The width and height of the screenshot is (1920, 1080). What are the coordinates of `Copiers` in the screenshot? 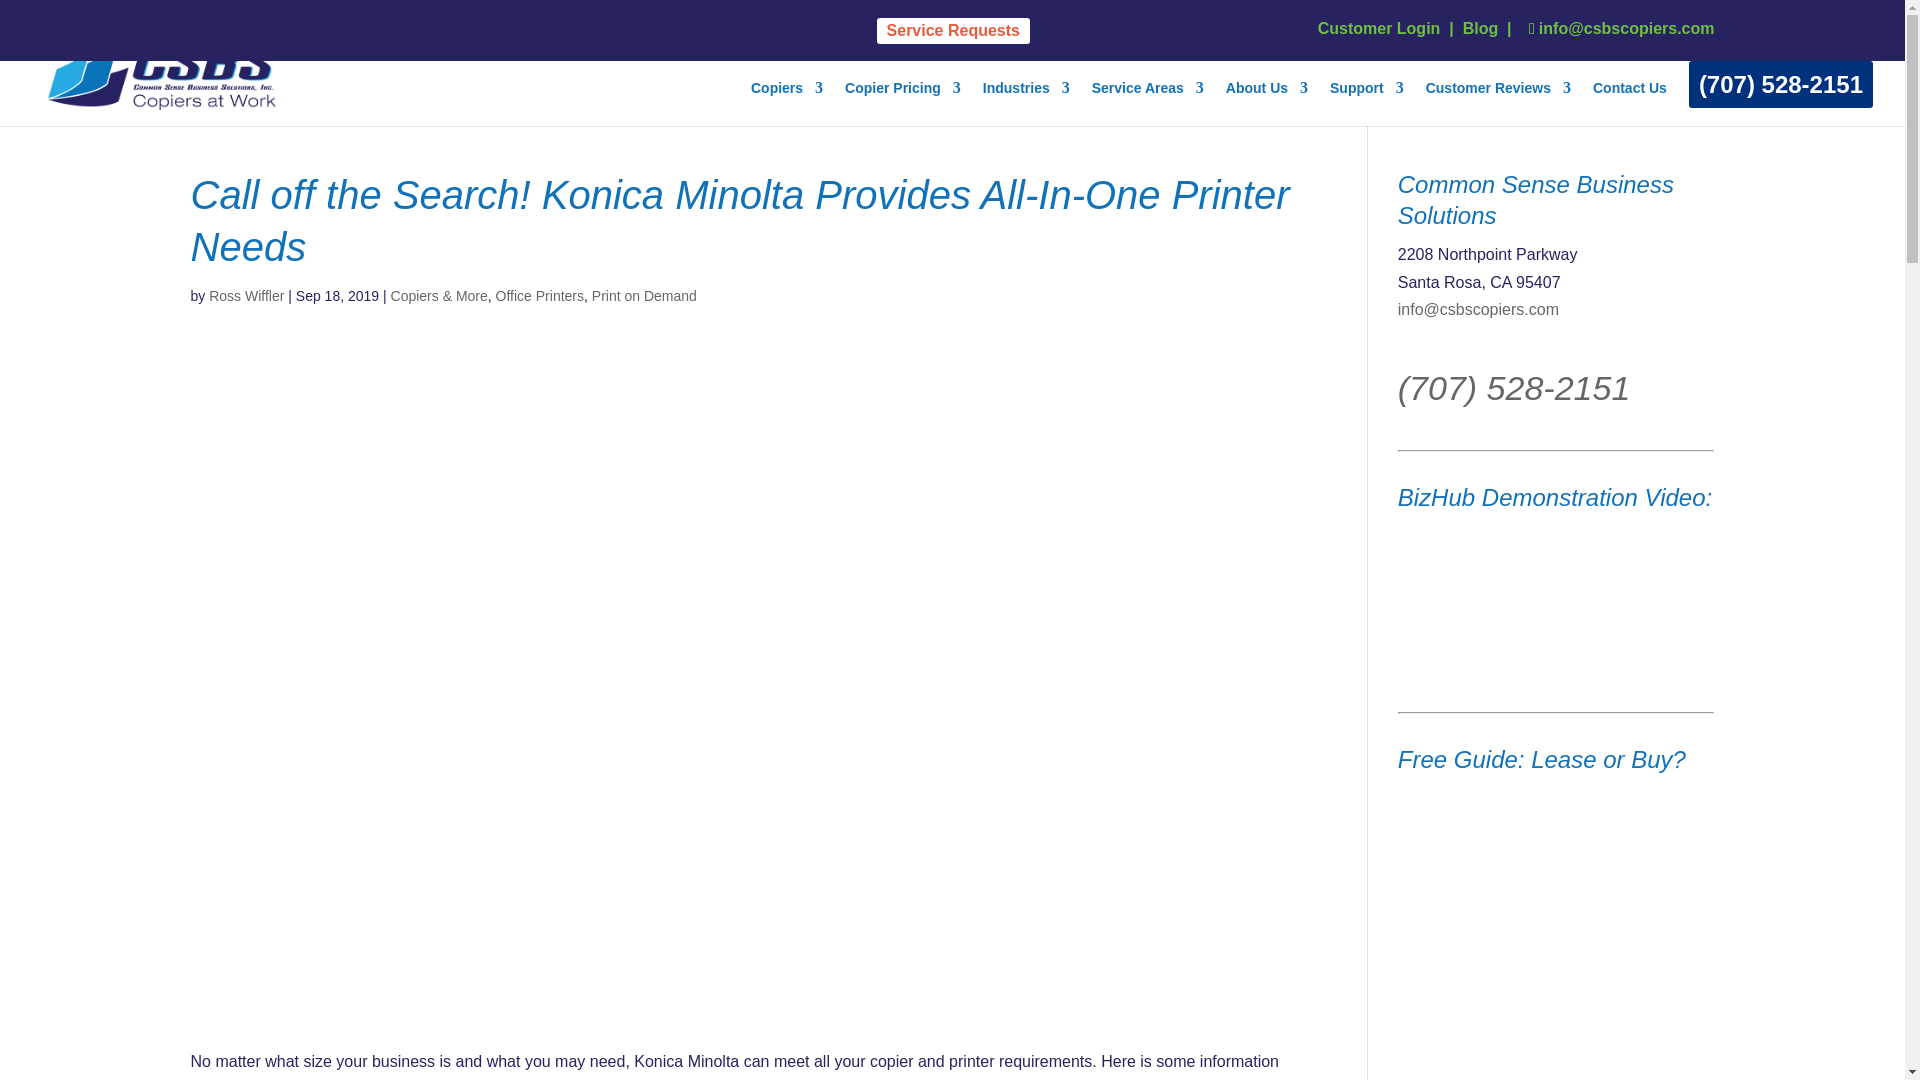 It's located at (786, 104).